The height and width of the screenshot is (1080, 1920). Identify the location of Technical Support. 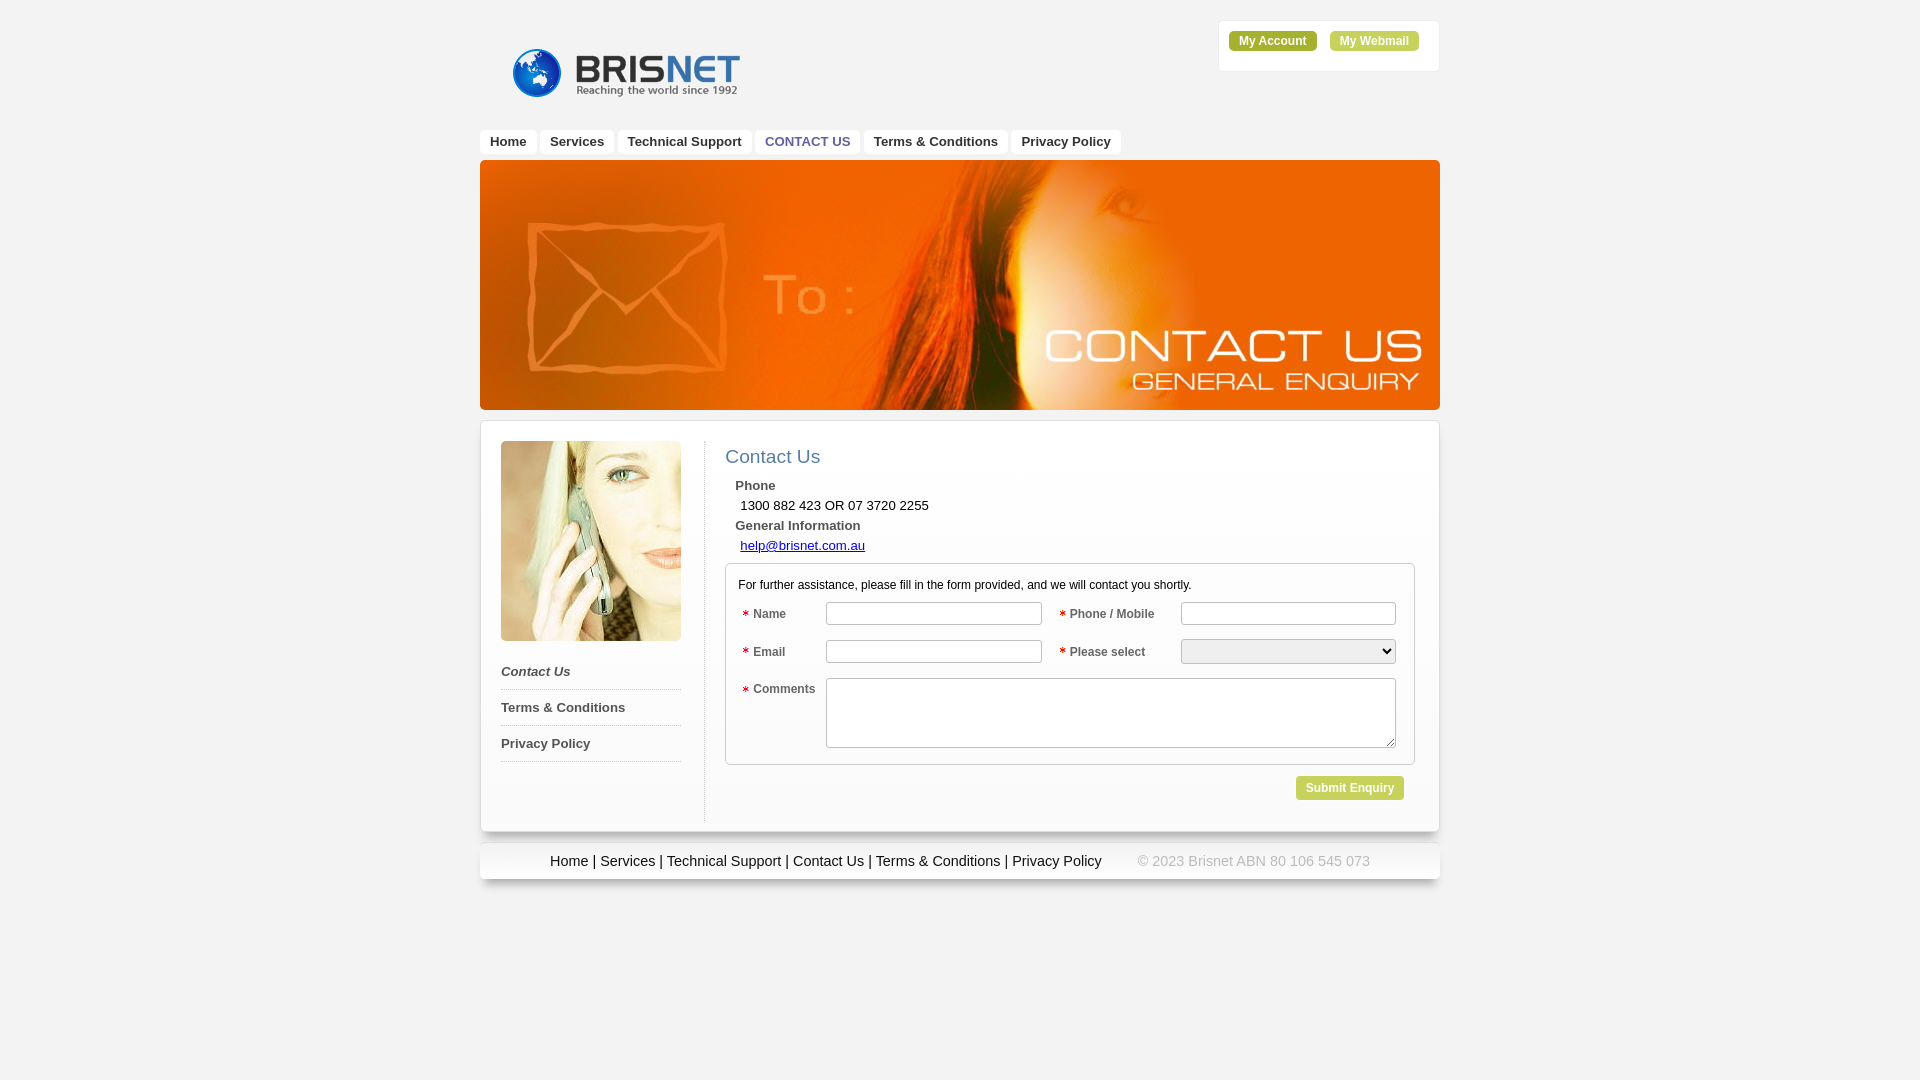
(724, 861).